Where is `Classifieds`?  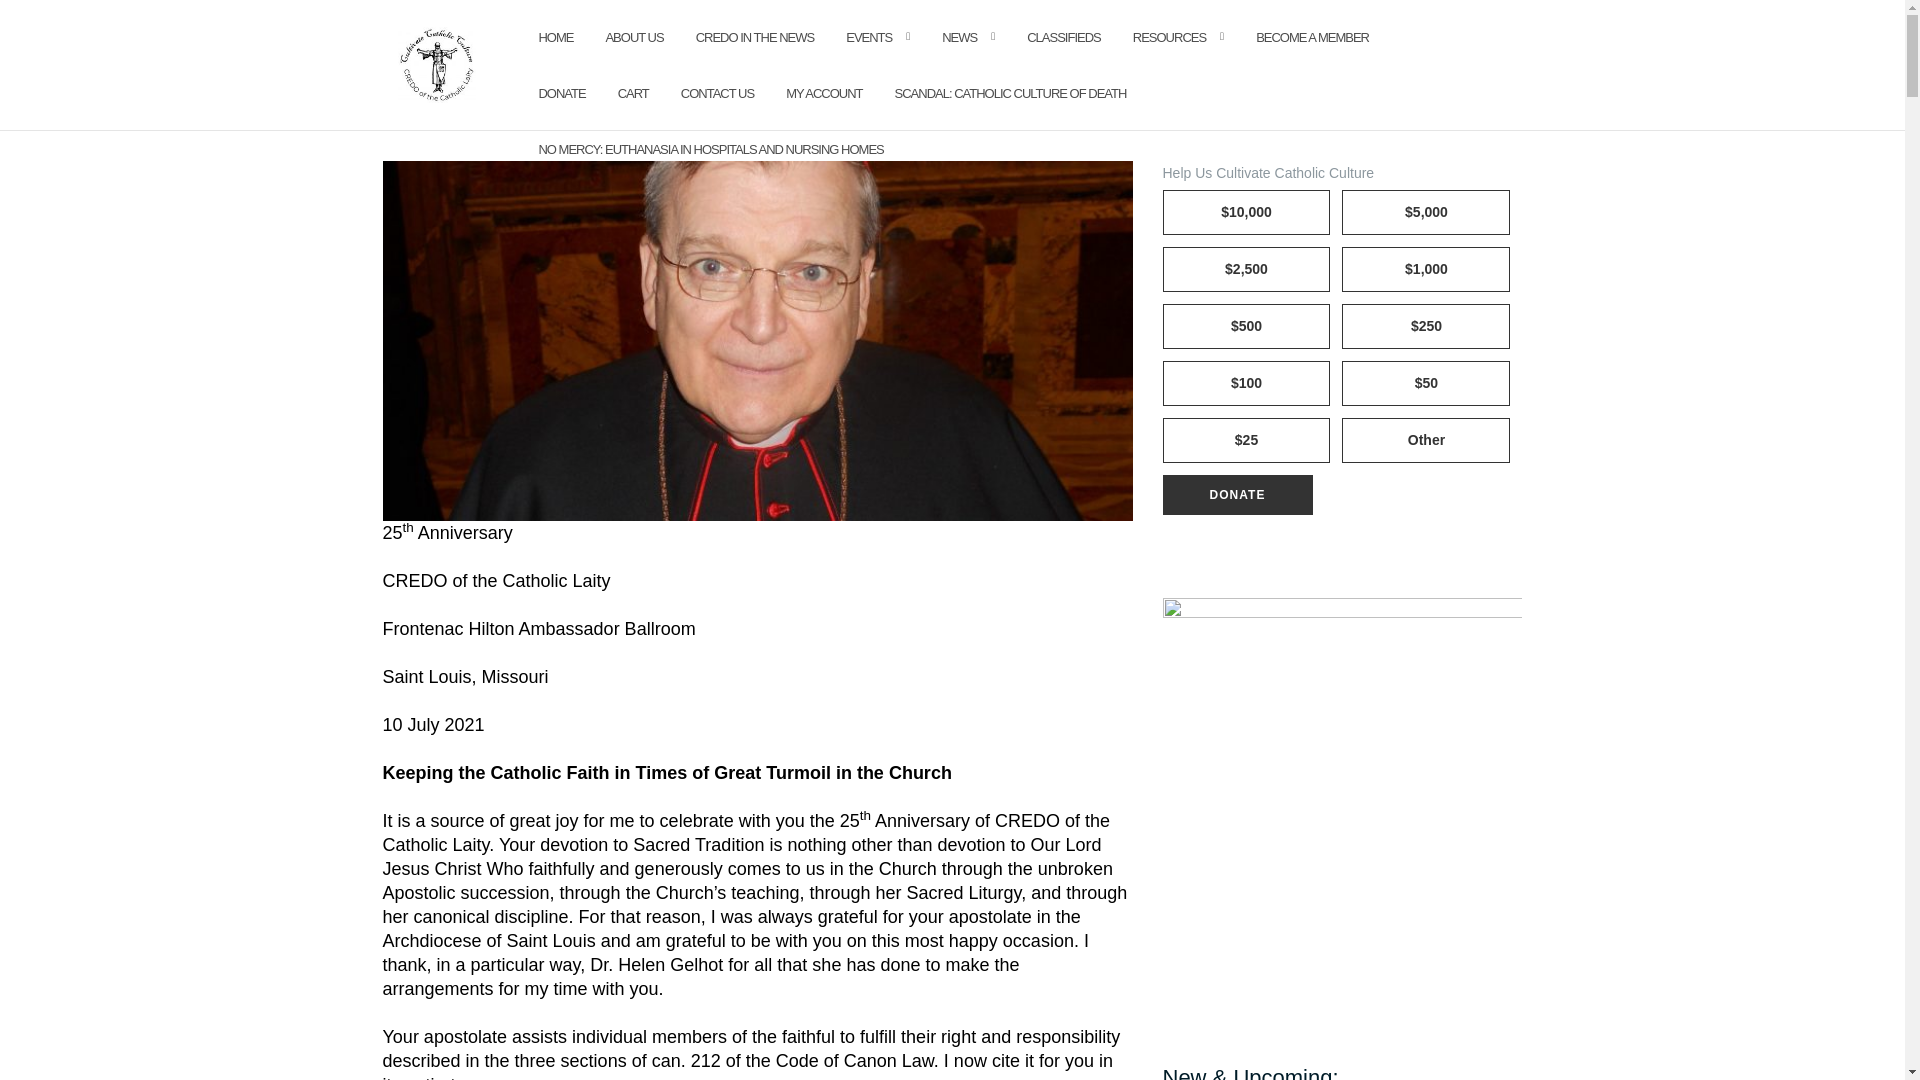 Classifieds is located at coordinates (1064, 38).